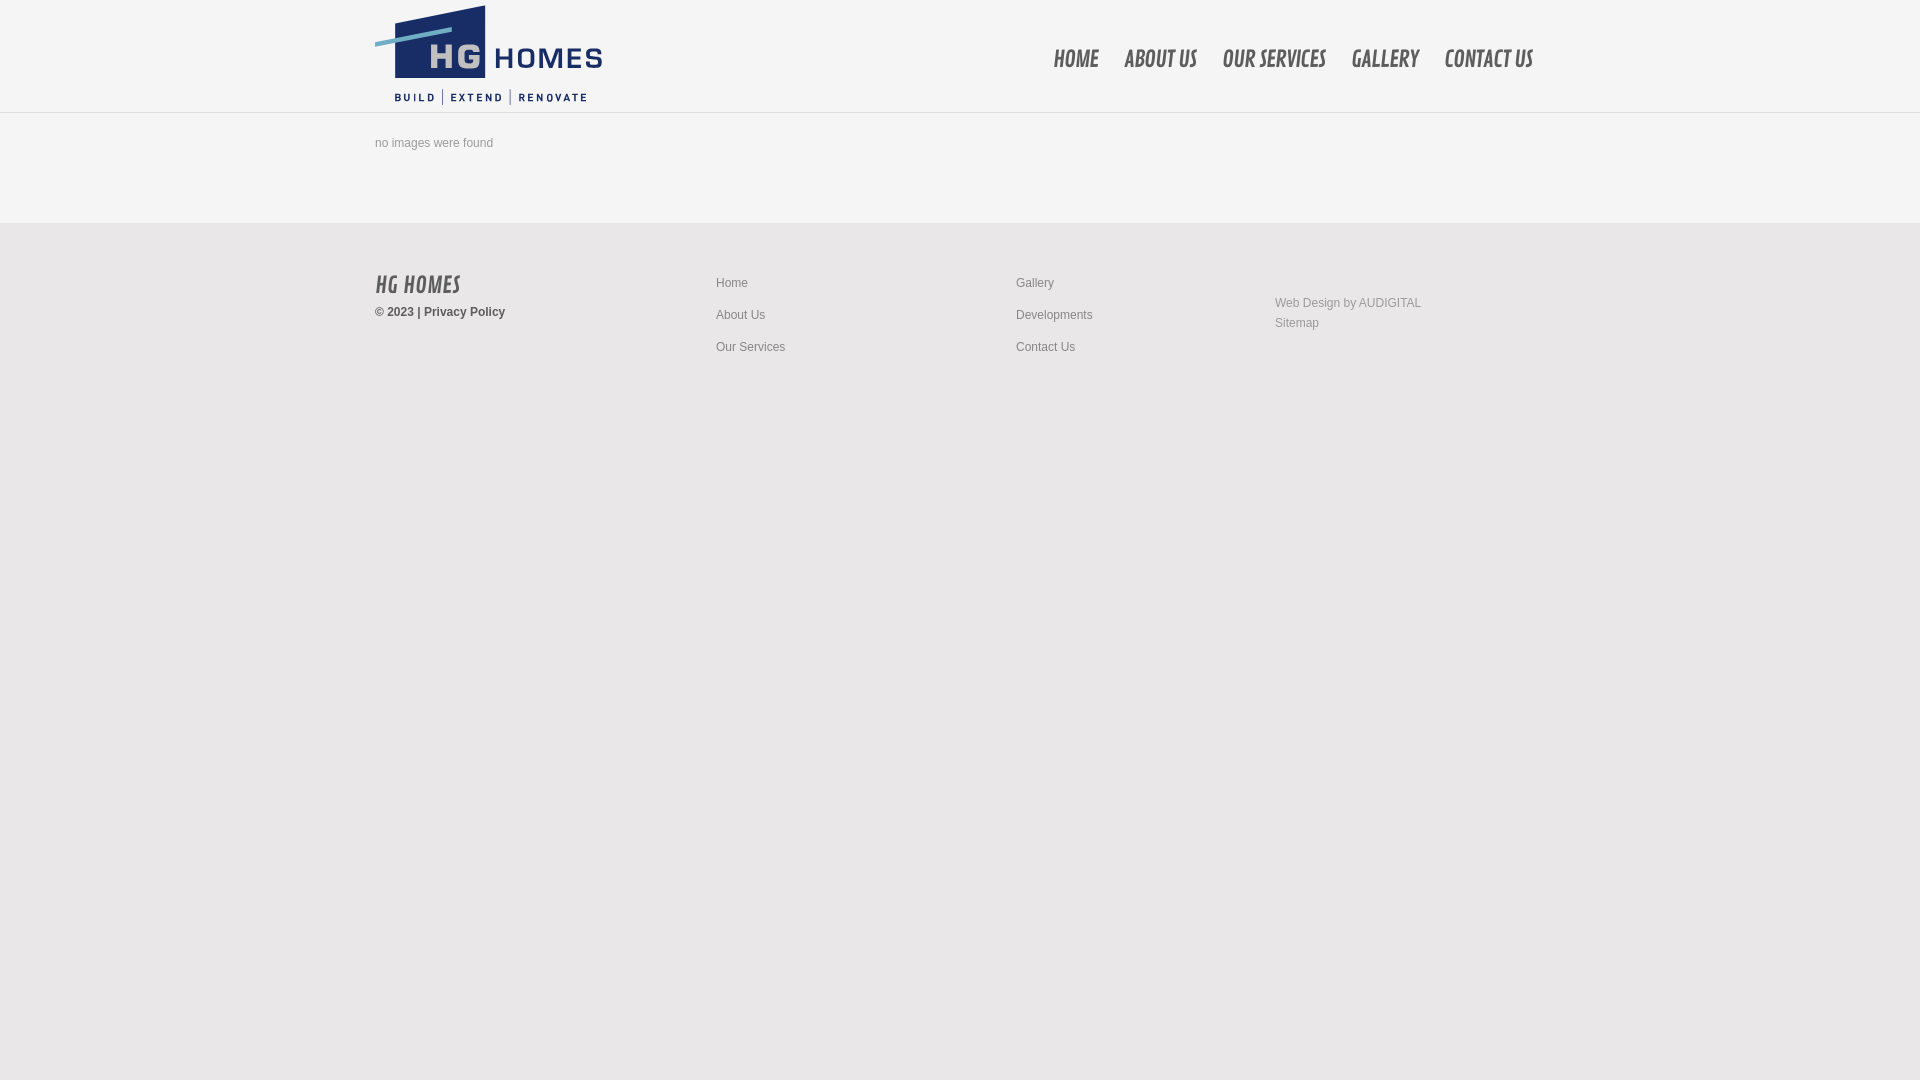  What do you see at coordinates (1076, 60) in the screenshot?
I see `HOME` at bounding box center [1076, 60].